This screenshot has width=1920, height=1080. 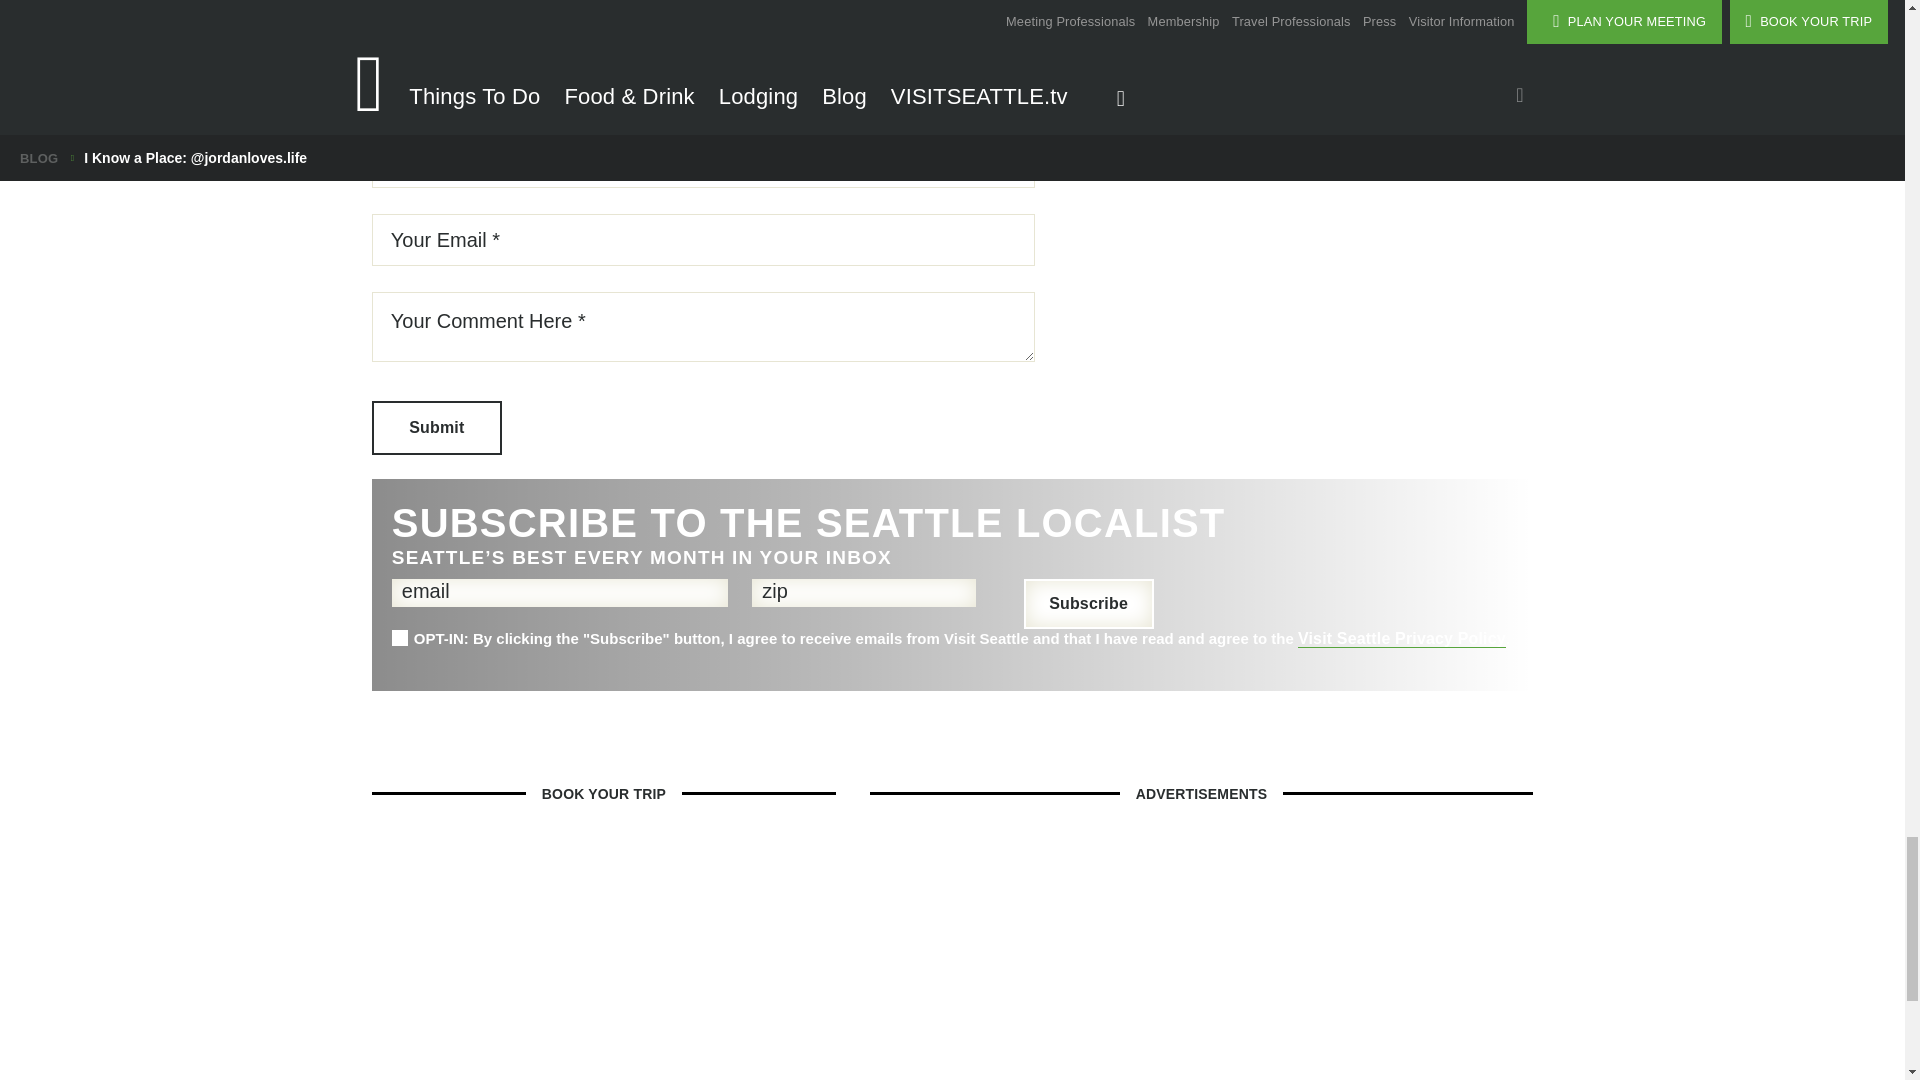 I want to click on Submit, so click(x=436, y=427).